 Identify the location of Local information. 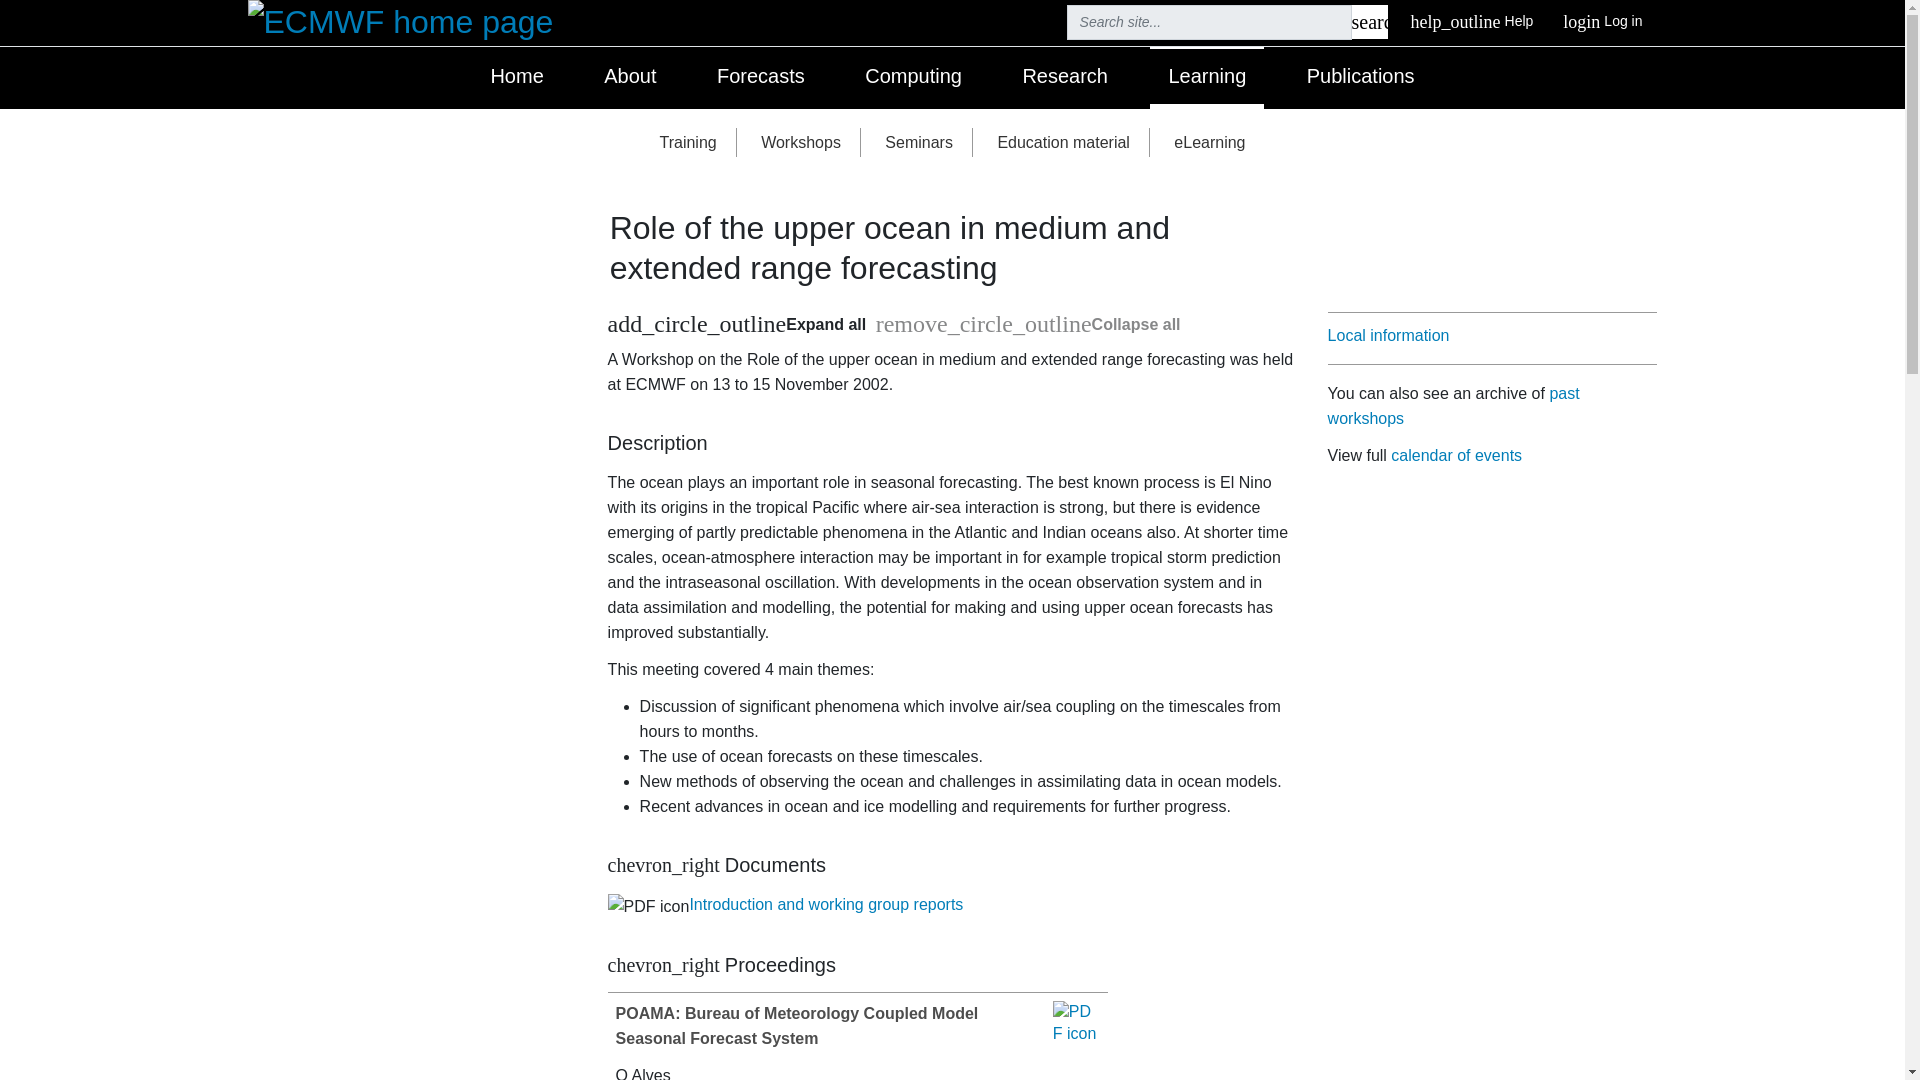
(1388, 336).